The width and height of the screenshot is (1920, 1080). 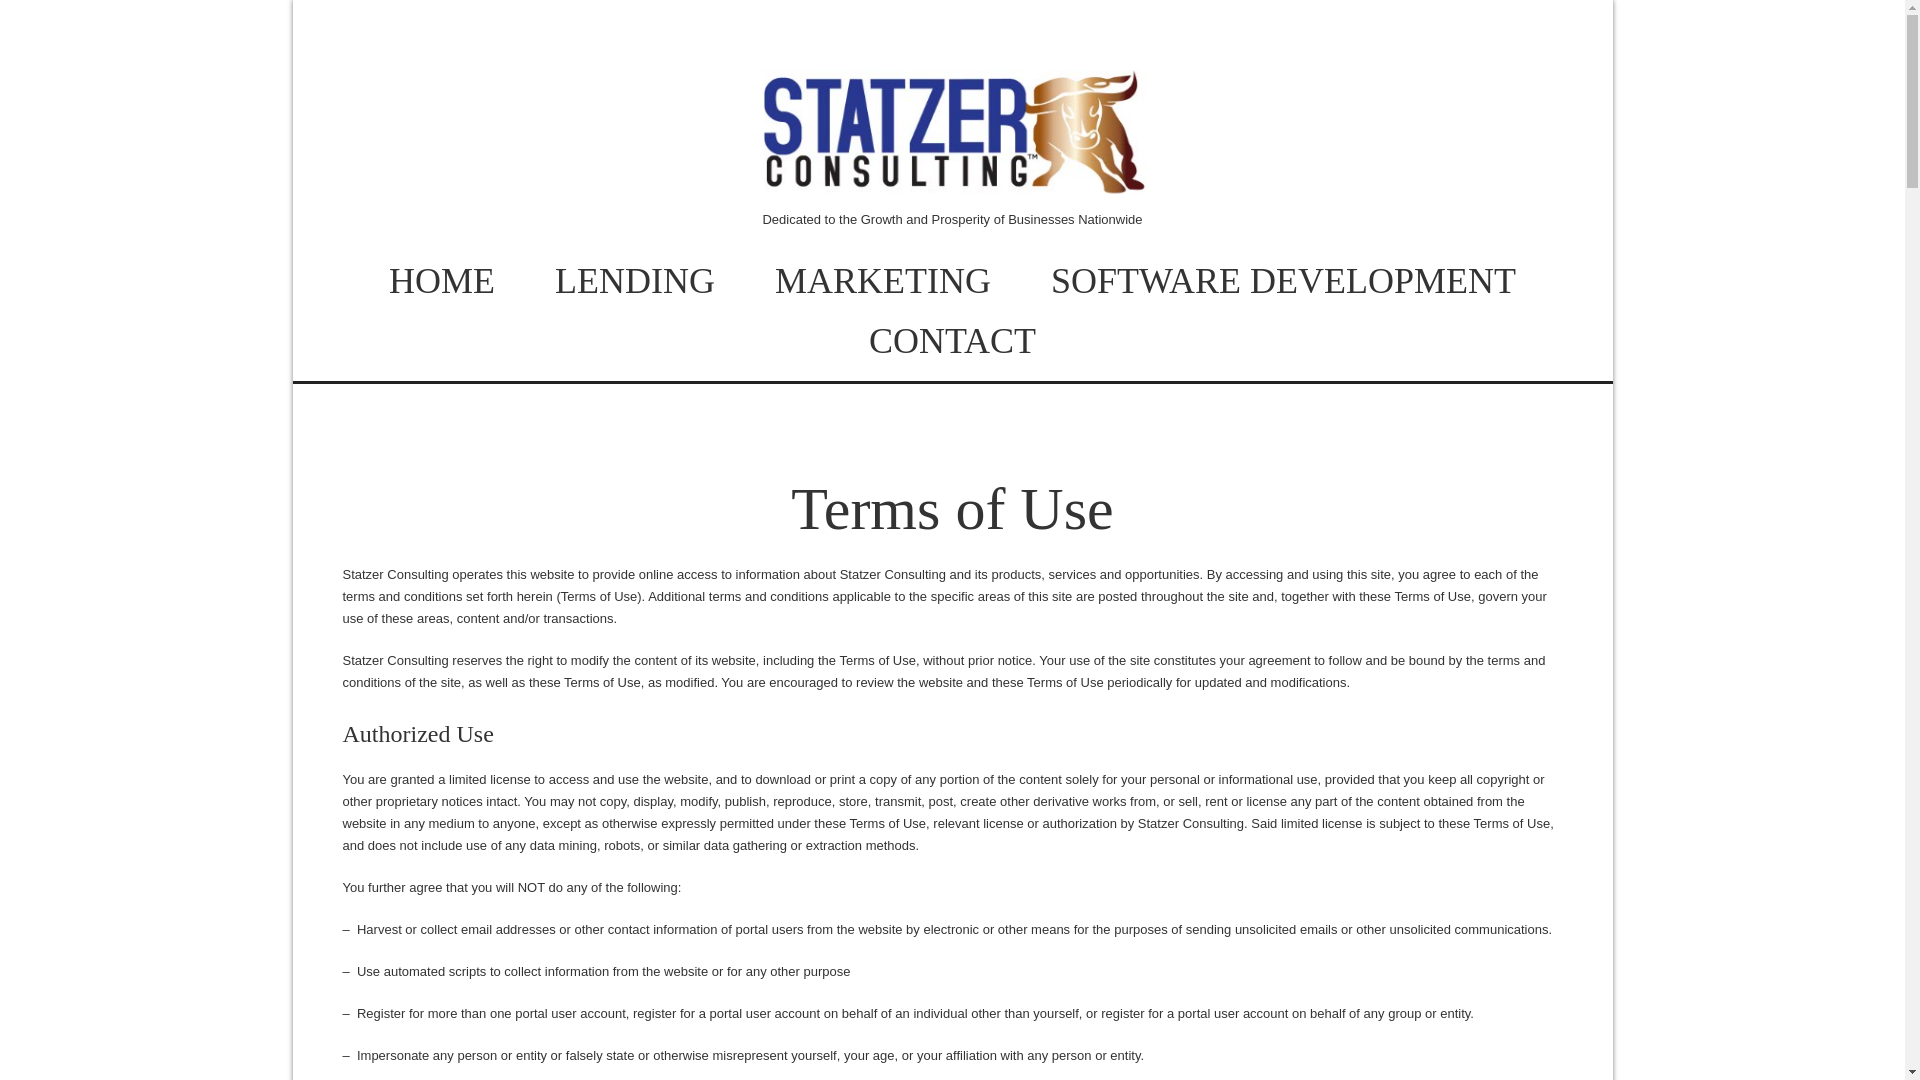 I want to click on HOME, so click(x=442, y=280).